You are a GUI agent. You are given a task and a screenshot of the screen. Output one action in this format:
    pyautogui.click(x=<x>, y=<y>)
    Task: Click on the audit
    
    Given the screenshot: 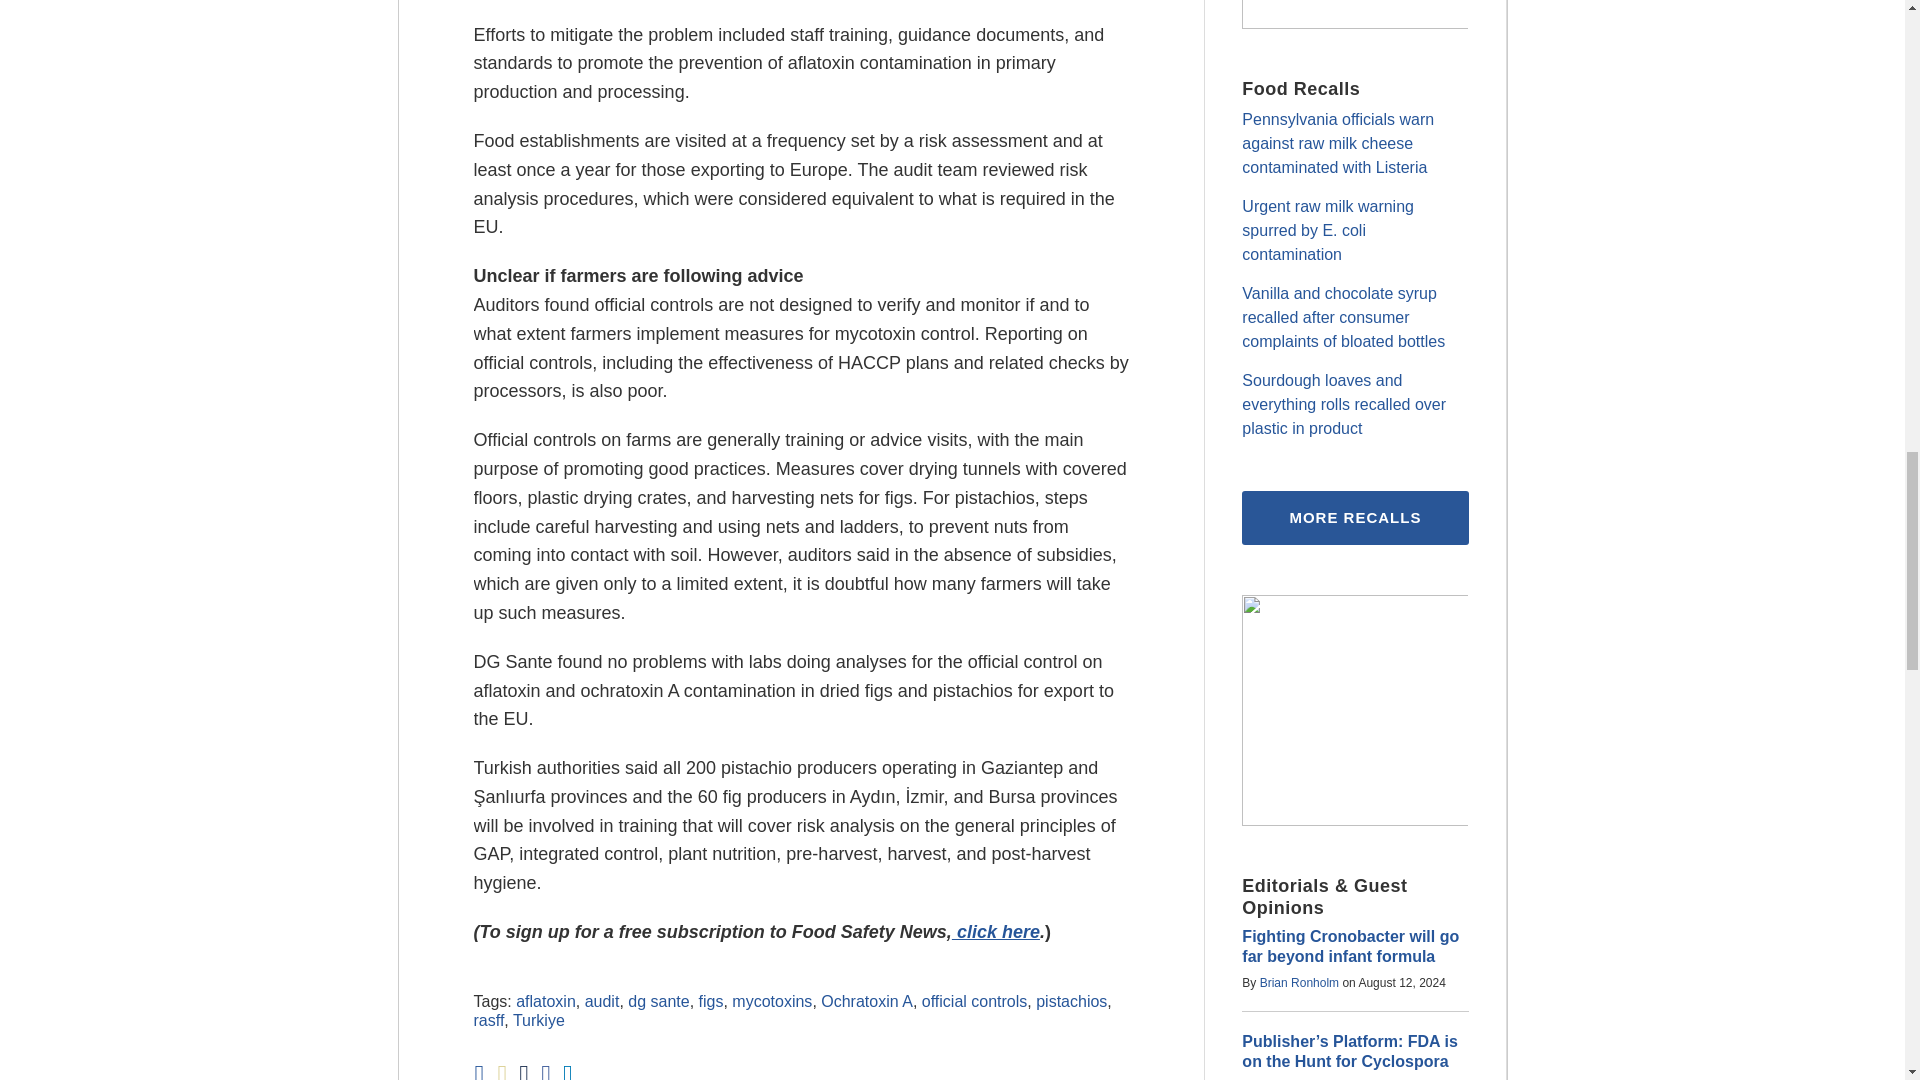 What is the action you would take?
    pyautogui.click(x=602, y=1000)
    